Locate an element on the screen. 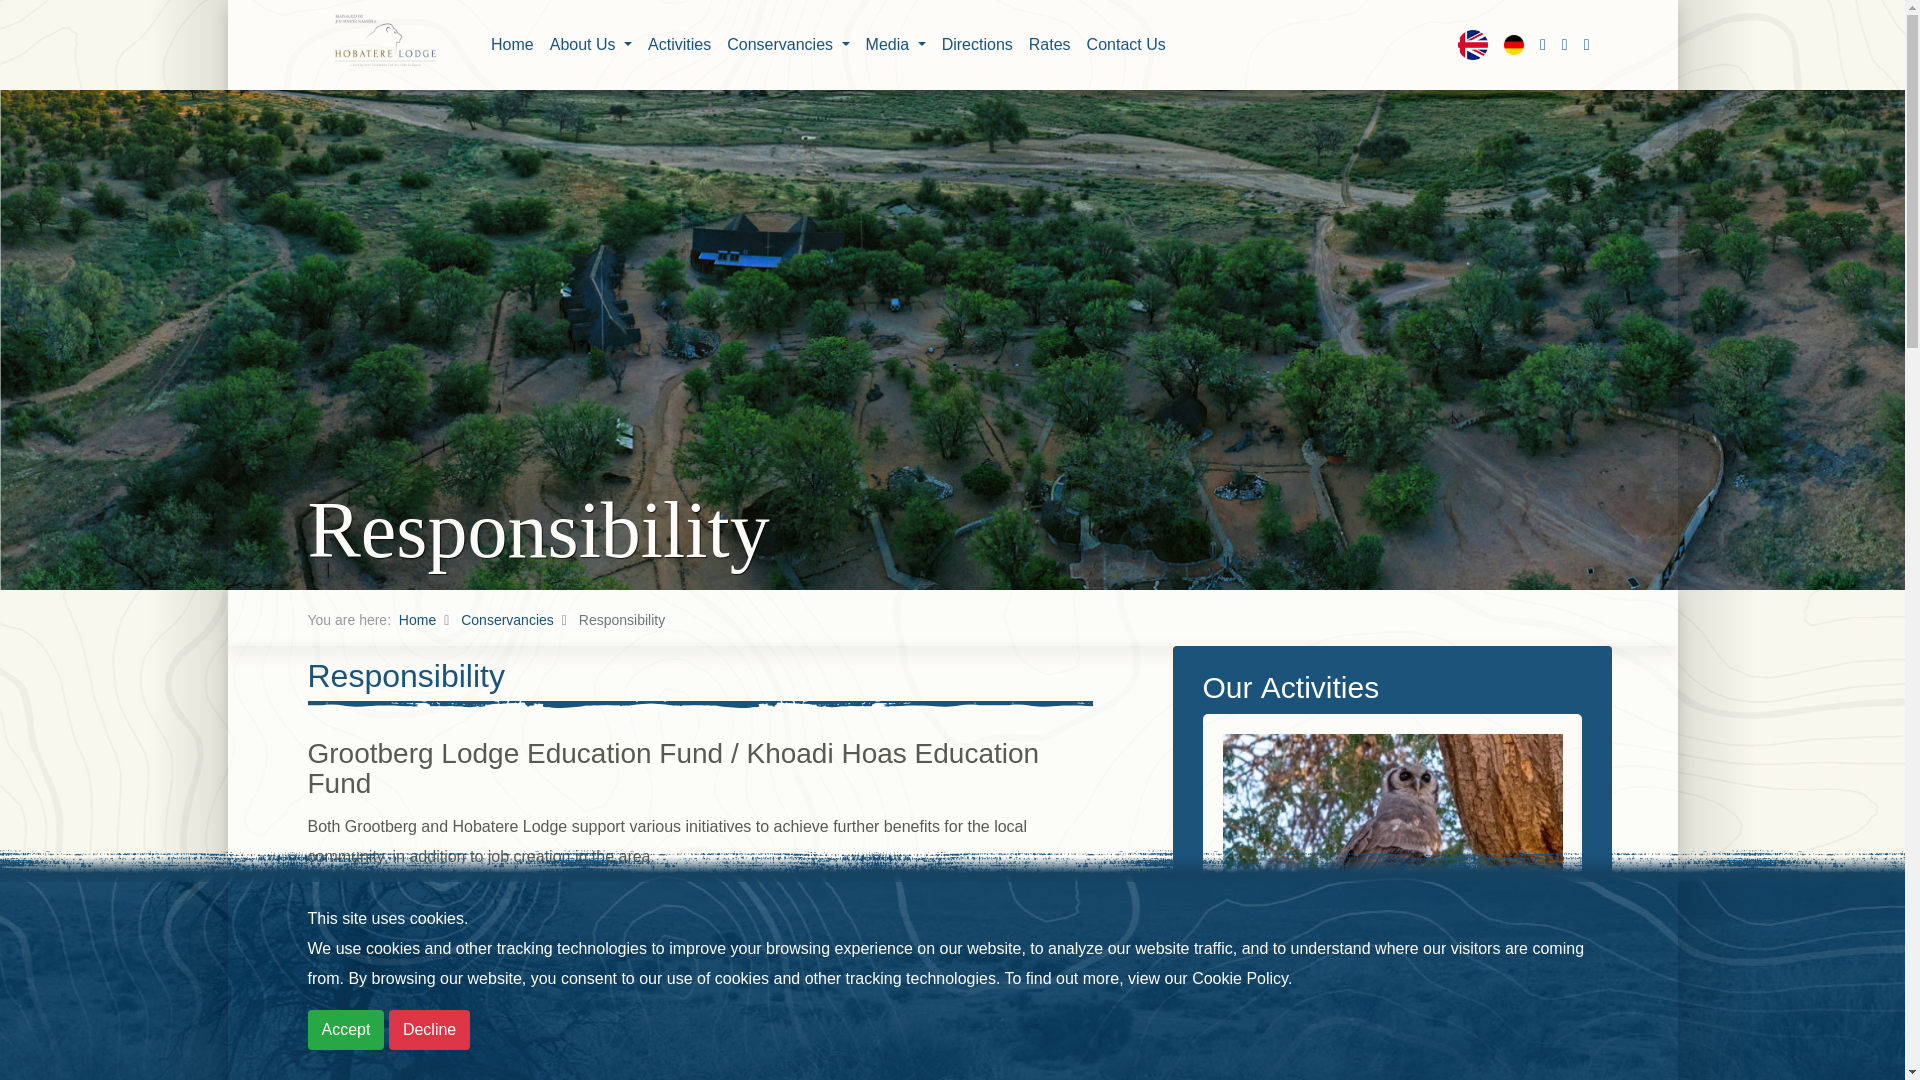 This screenshot has width=1920, height=1080. Hobatere Lodge Night Drives is located at coordinates (1392, 829).